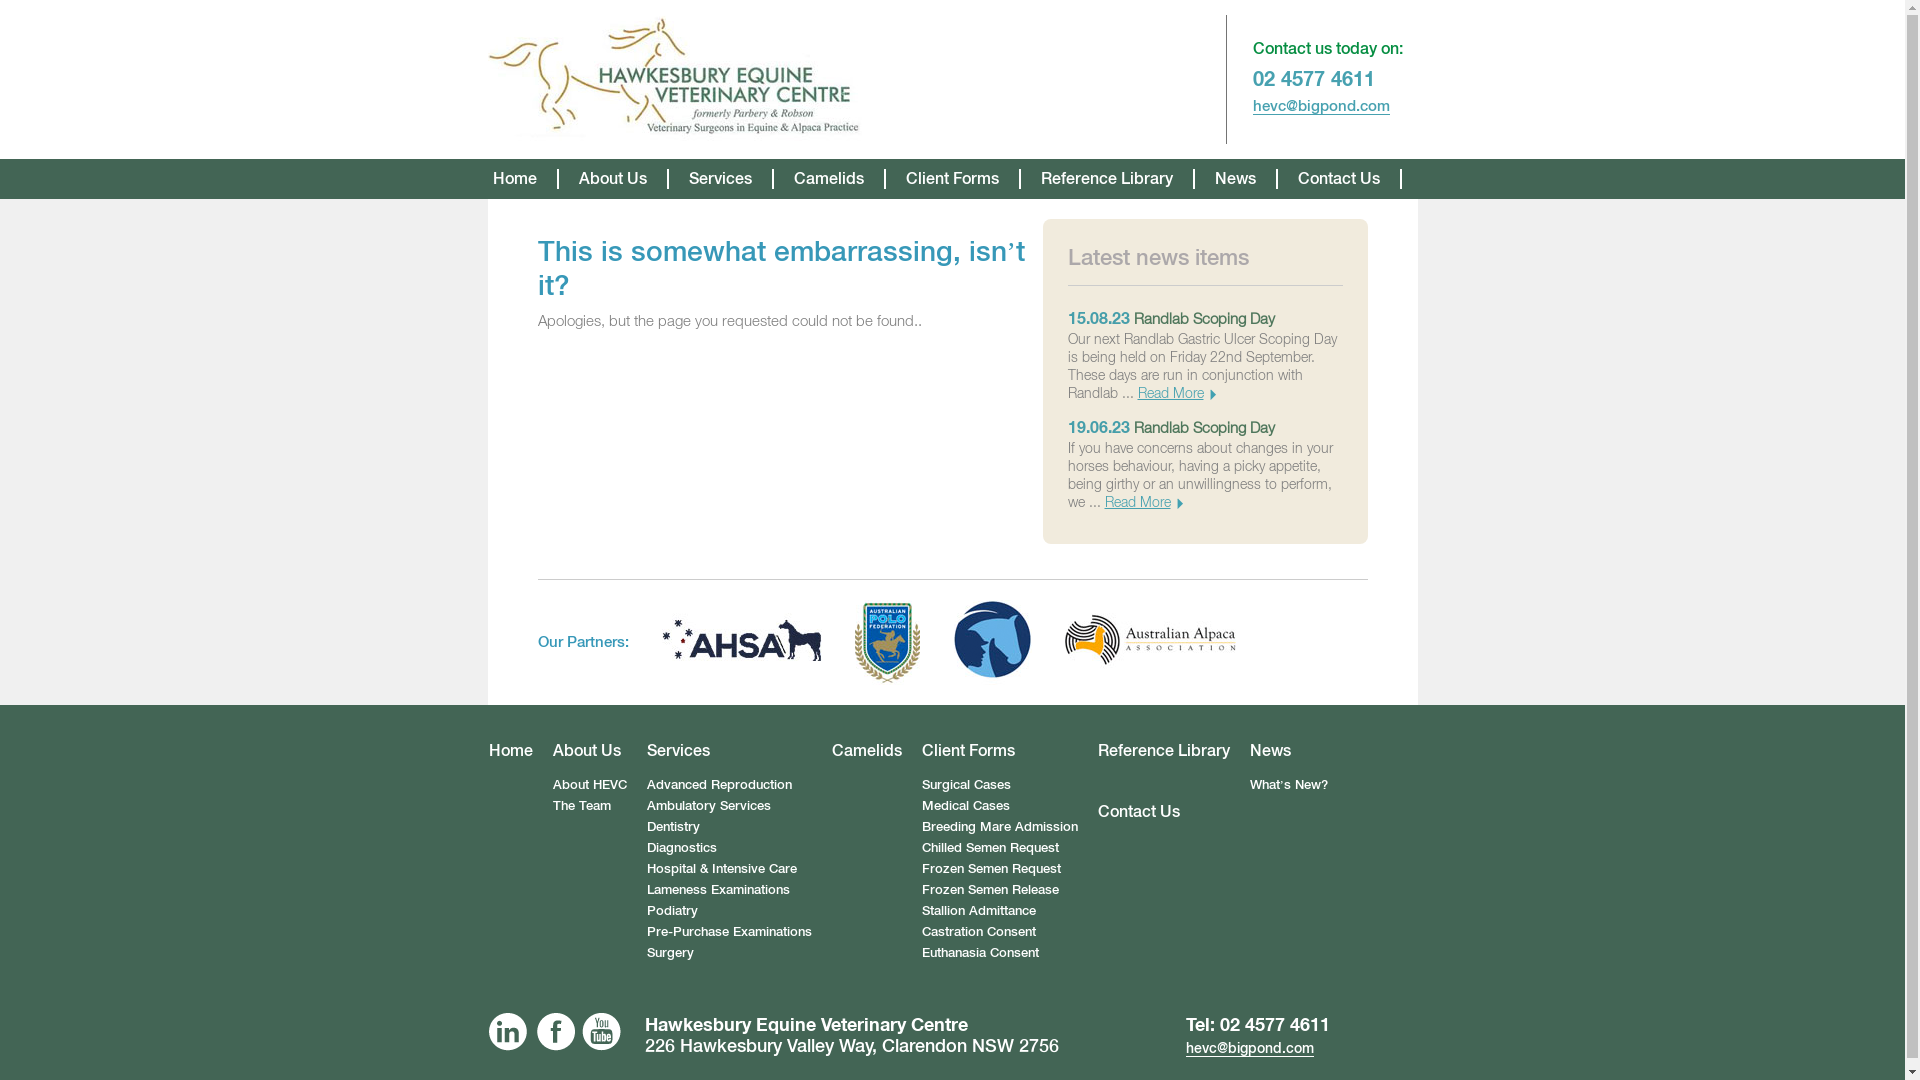 The height and width of the screenshot is (1080, 1920). What do you see at coordinates (672, 910) in the screenshot?
I see `Podiatry` at bounding box center [672, 910].